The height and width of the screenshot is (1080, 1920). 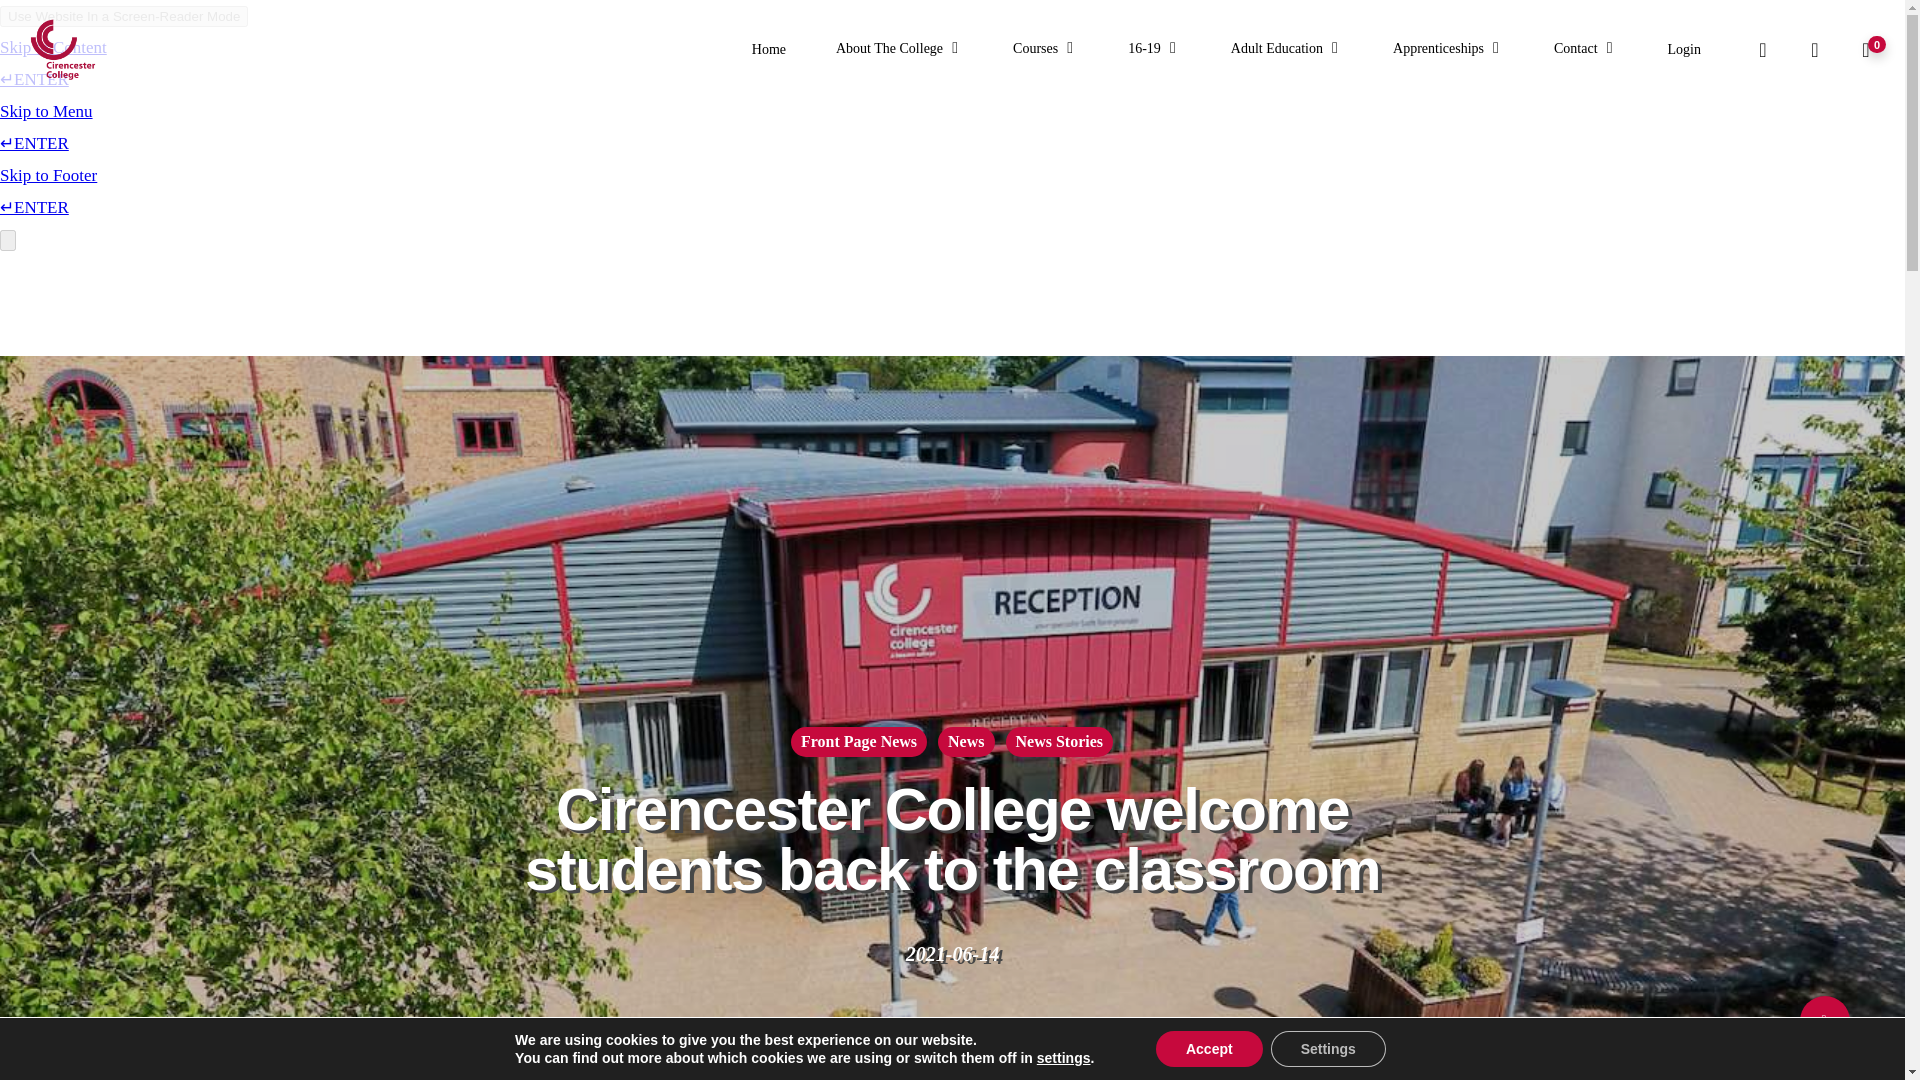 What do you see at coordinates (899, 50) in the screenshot?
I see `About The College` at bounding box center [899, 50].